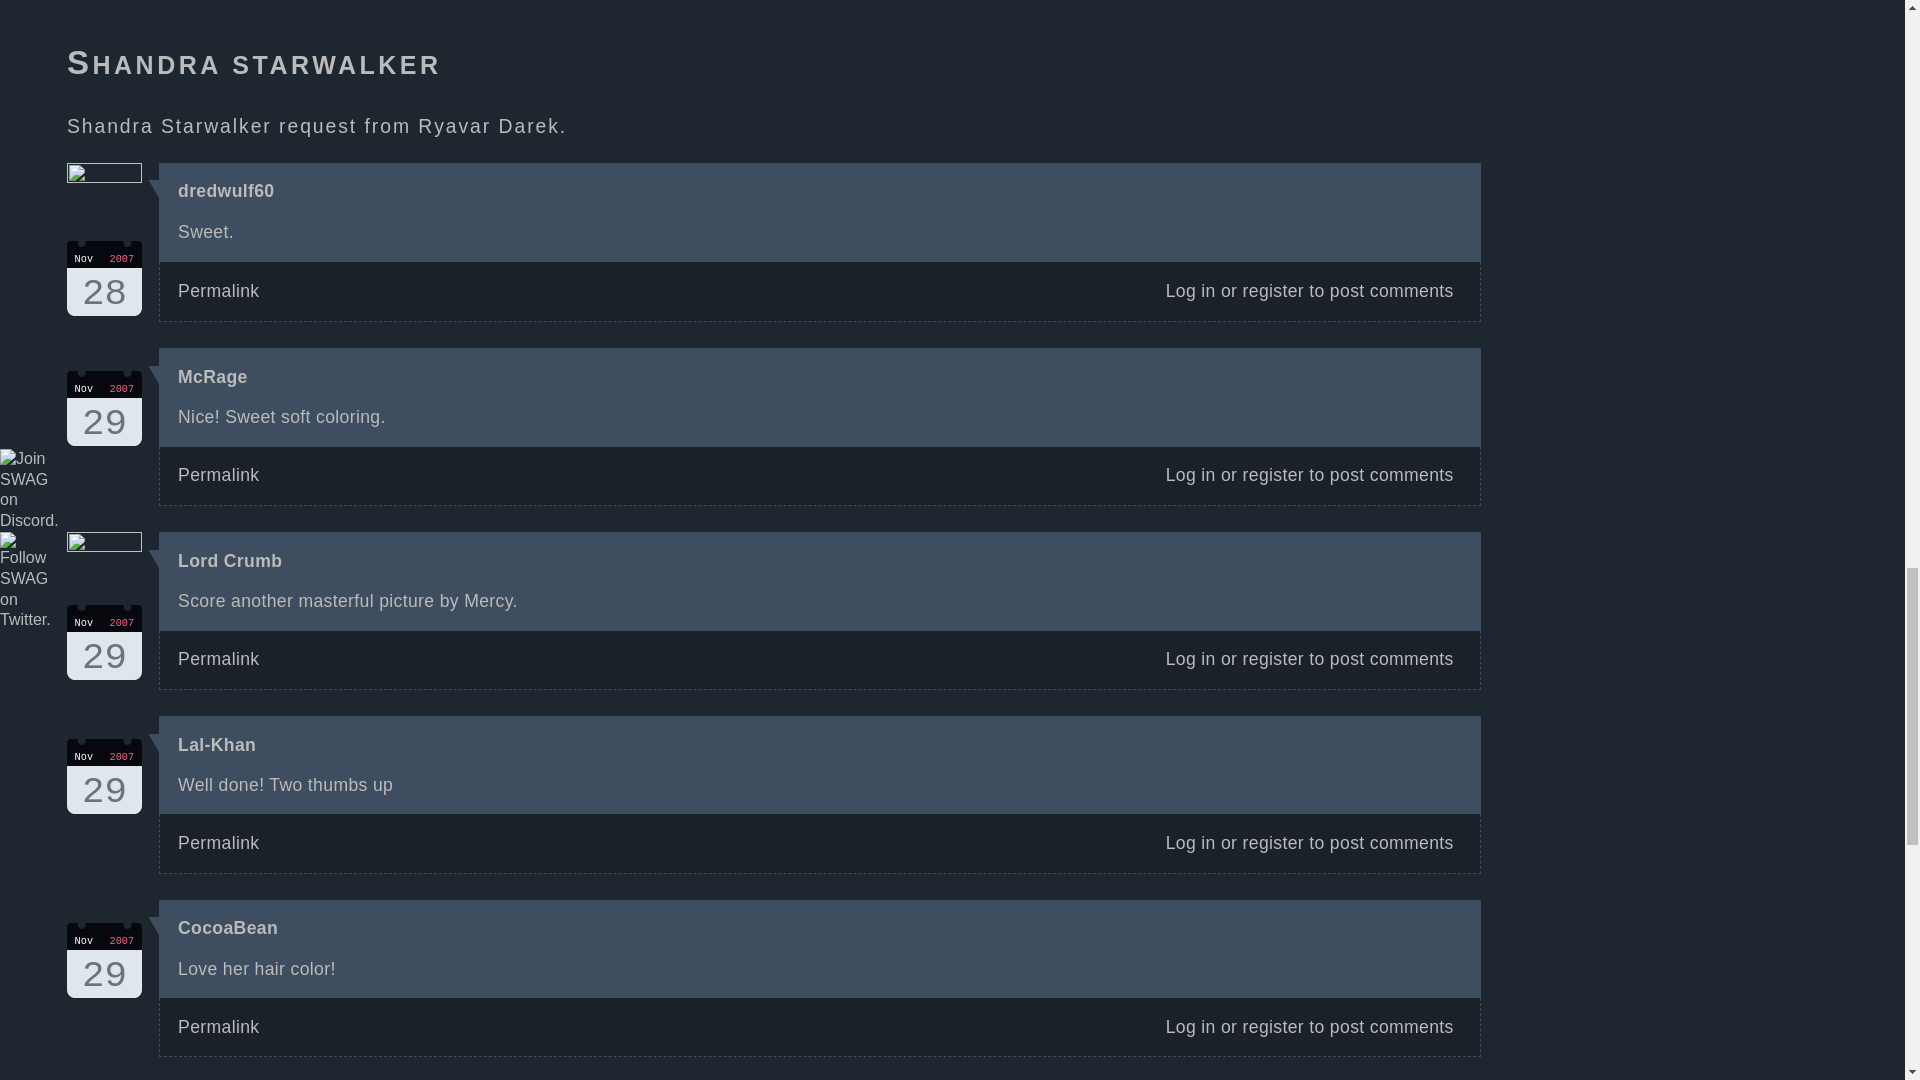 Image resolution: width=1920 pixels, height=1080 pixels. I want to click on Log in, so click(1190, 842).